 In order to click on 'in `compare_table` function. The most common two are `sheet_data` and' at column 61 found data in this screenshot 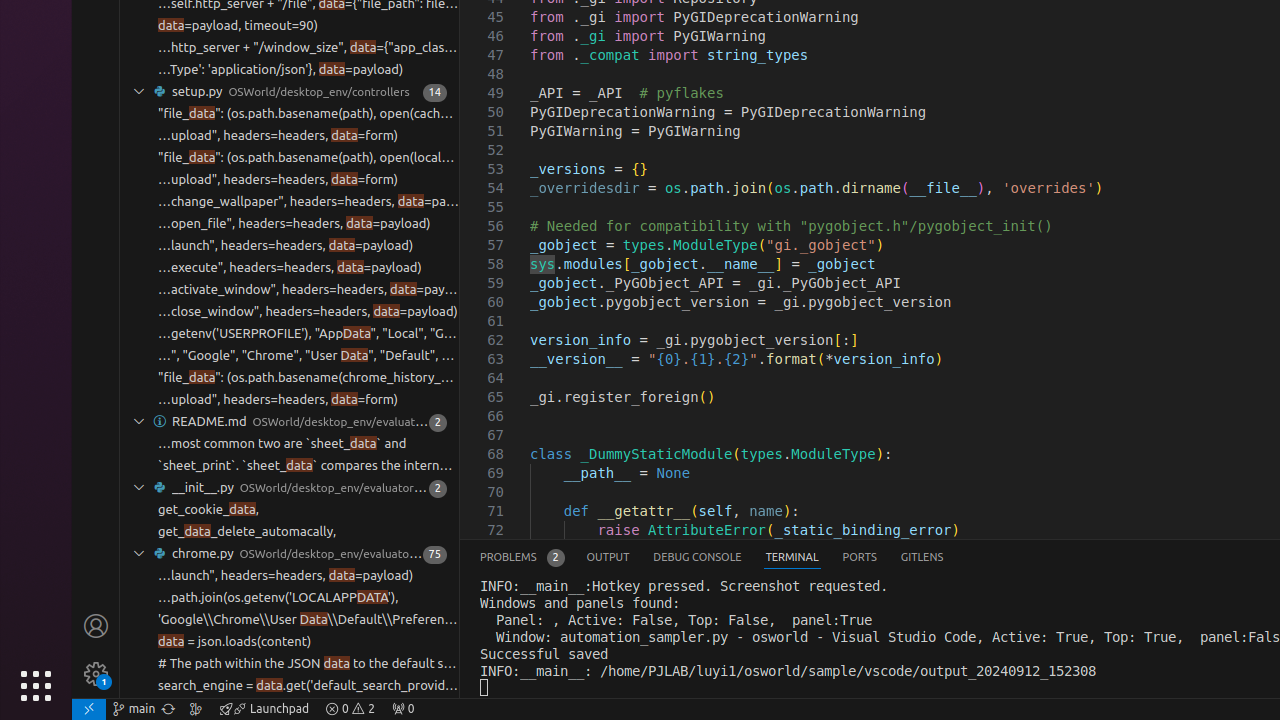, I will do `click(290, 444)`.